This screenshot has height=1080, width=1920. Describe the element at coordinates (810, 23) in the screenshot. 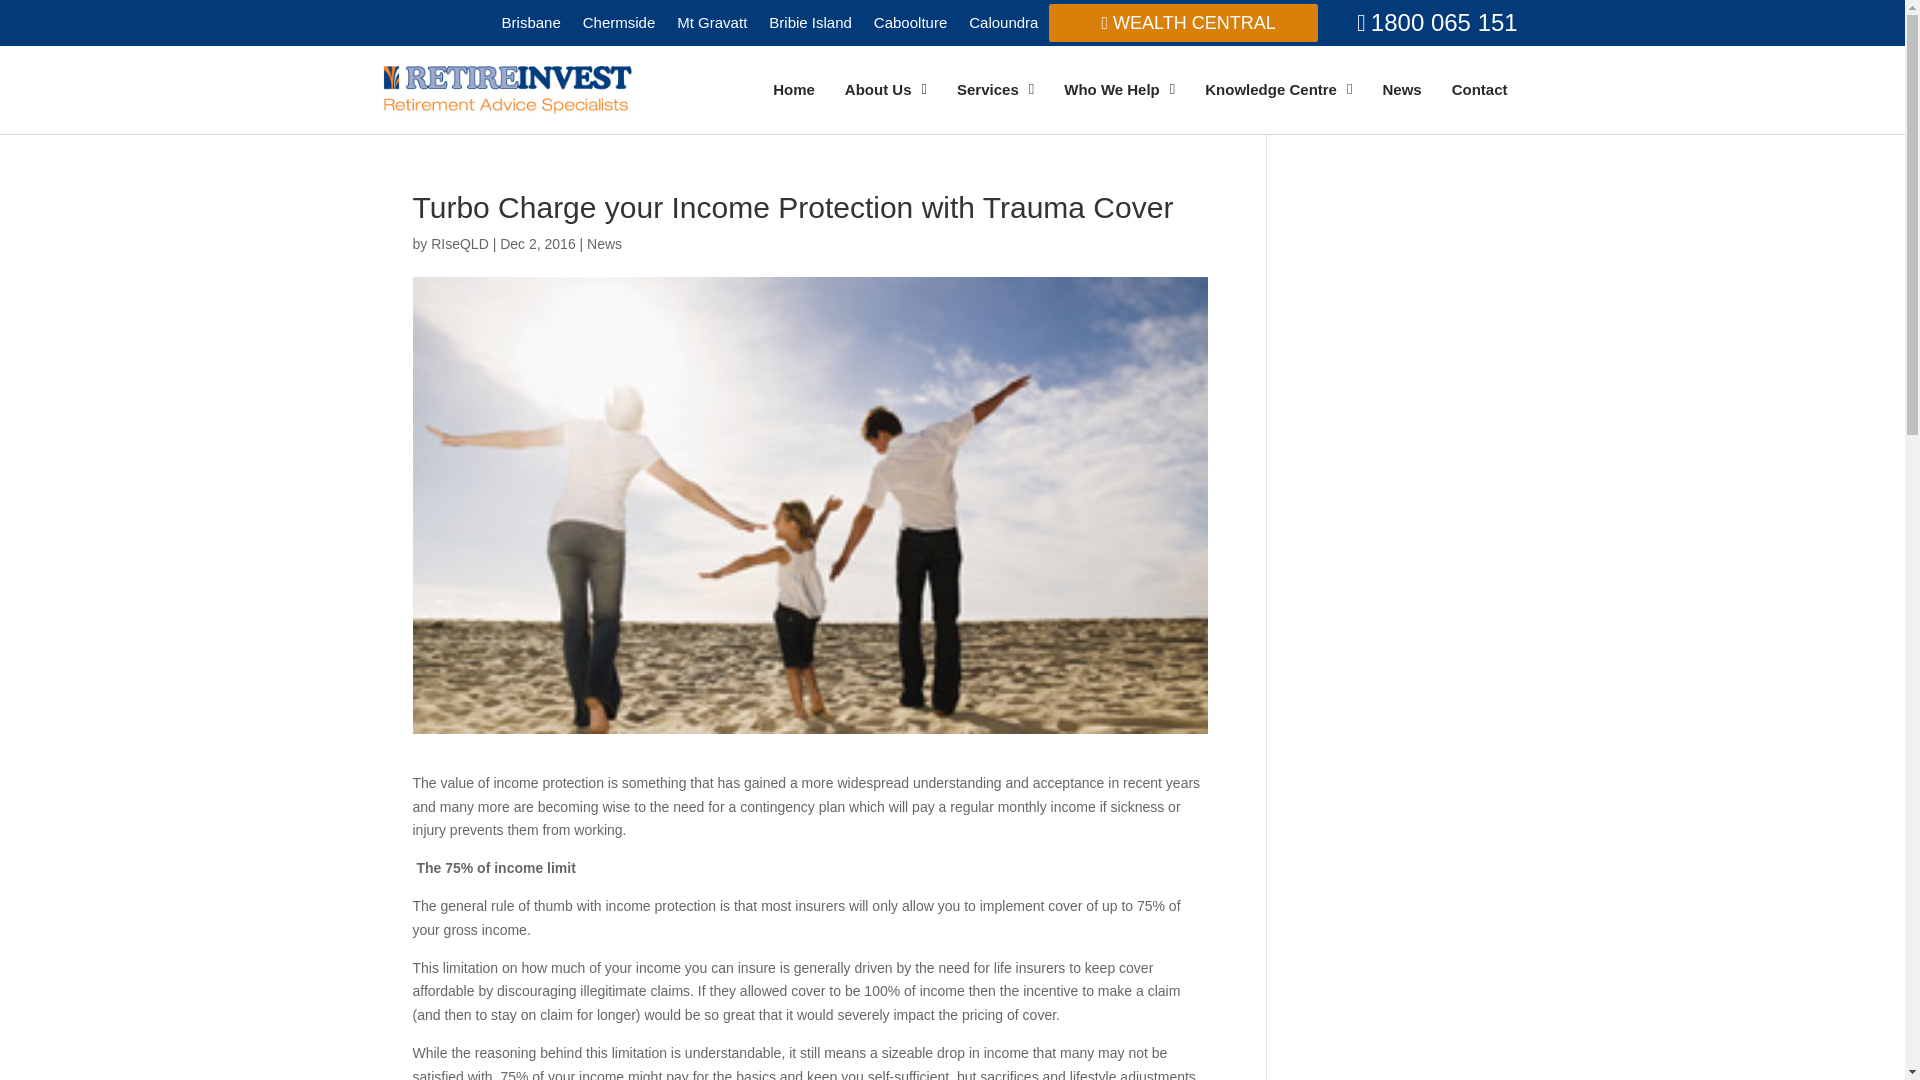

I see `Bribie Island` at that location.